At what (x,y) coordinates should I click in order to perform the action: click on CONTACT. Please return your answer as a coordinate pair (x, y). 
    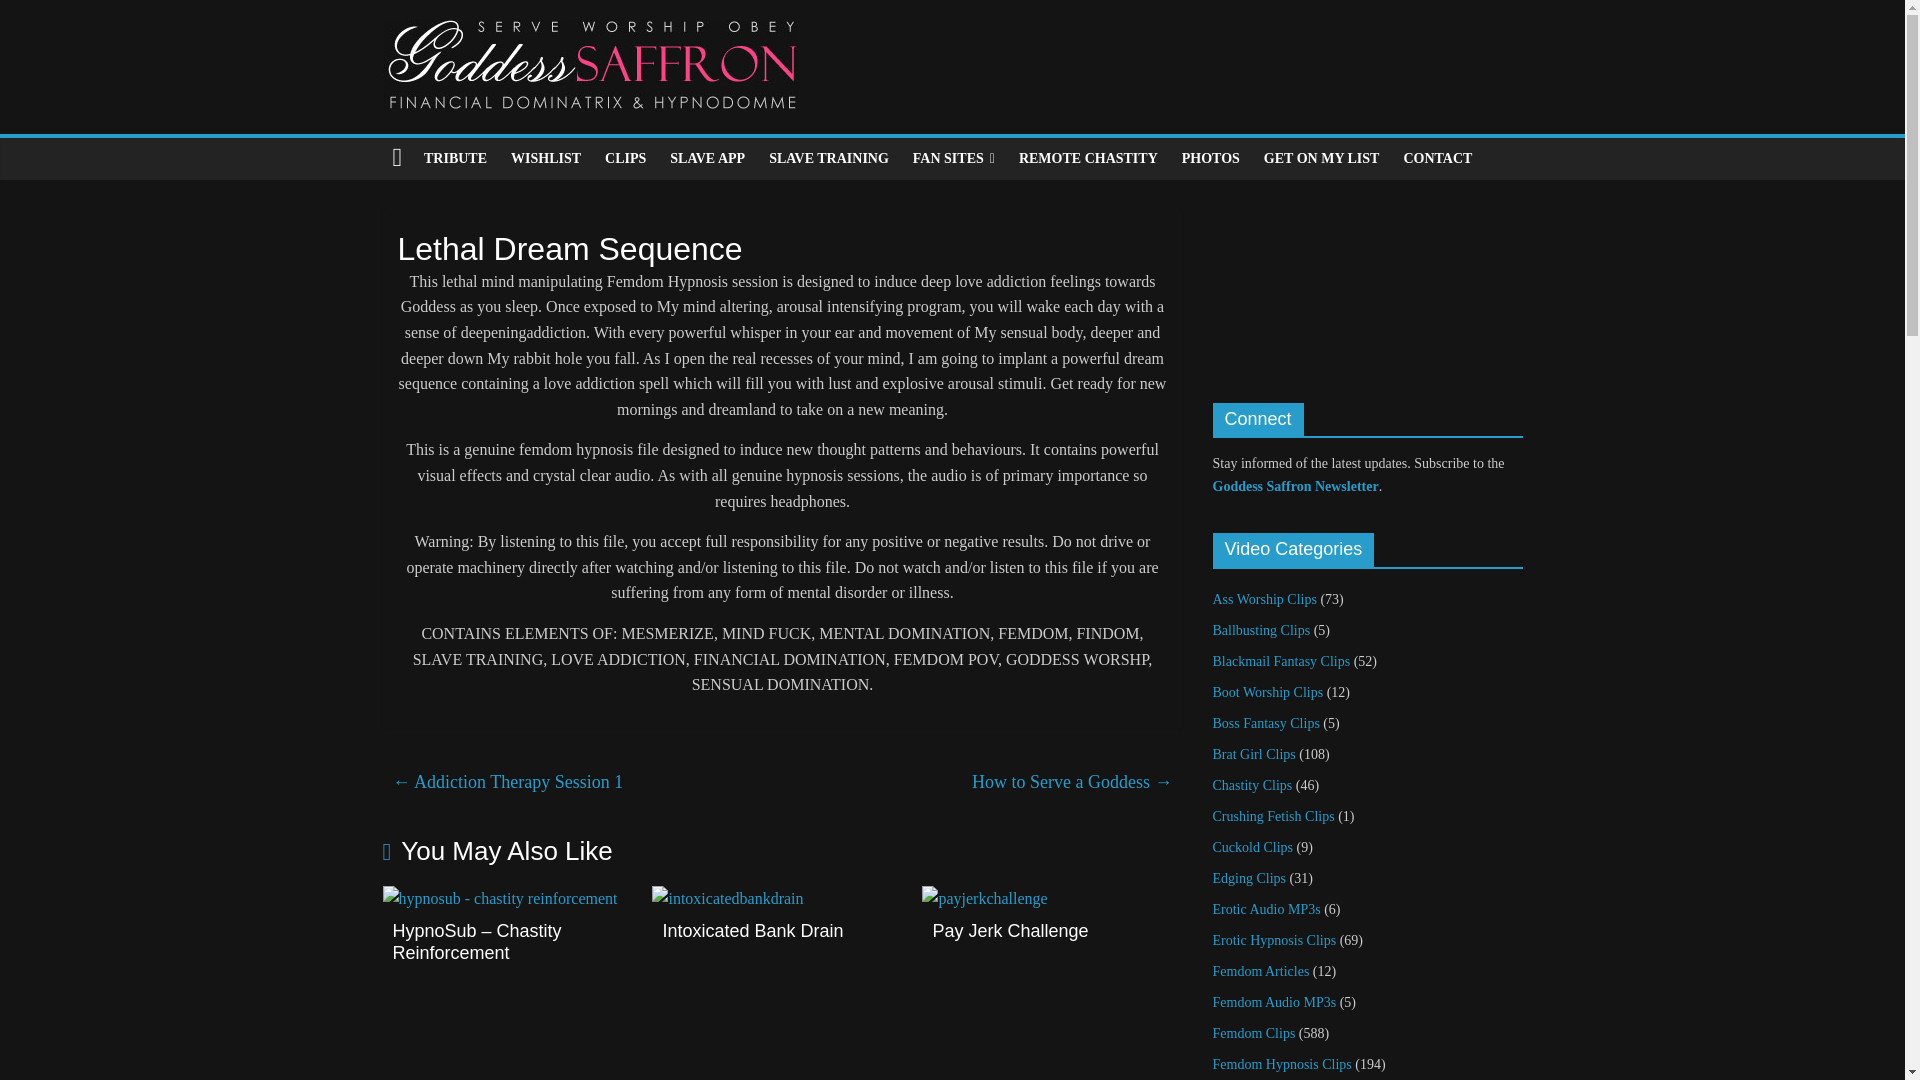
    Looking at the image, I should click on (1437, 159).